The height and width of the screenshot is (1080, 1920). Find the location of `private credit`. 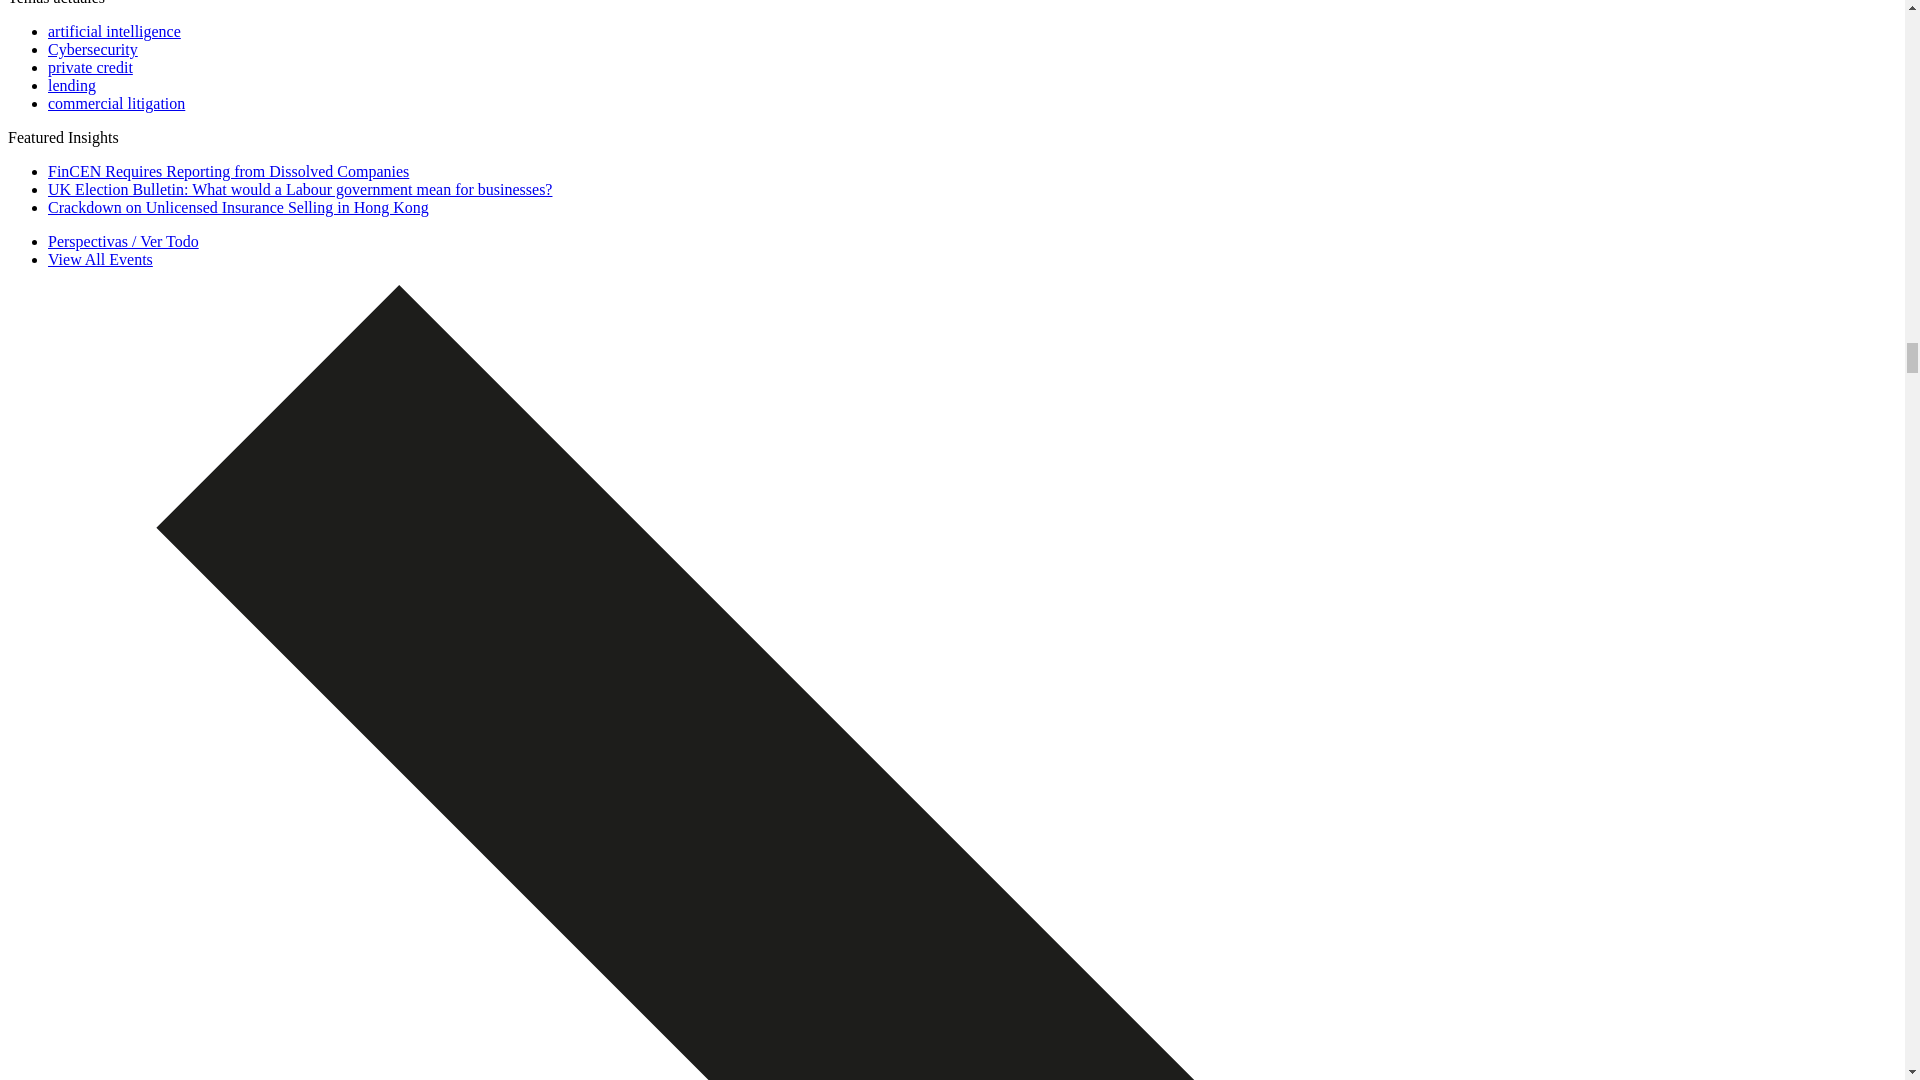

private credit is located at coordinates (90, 67).